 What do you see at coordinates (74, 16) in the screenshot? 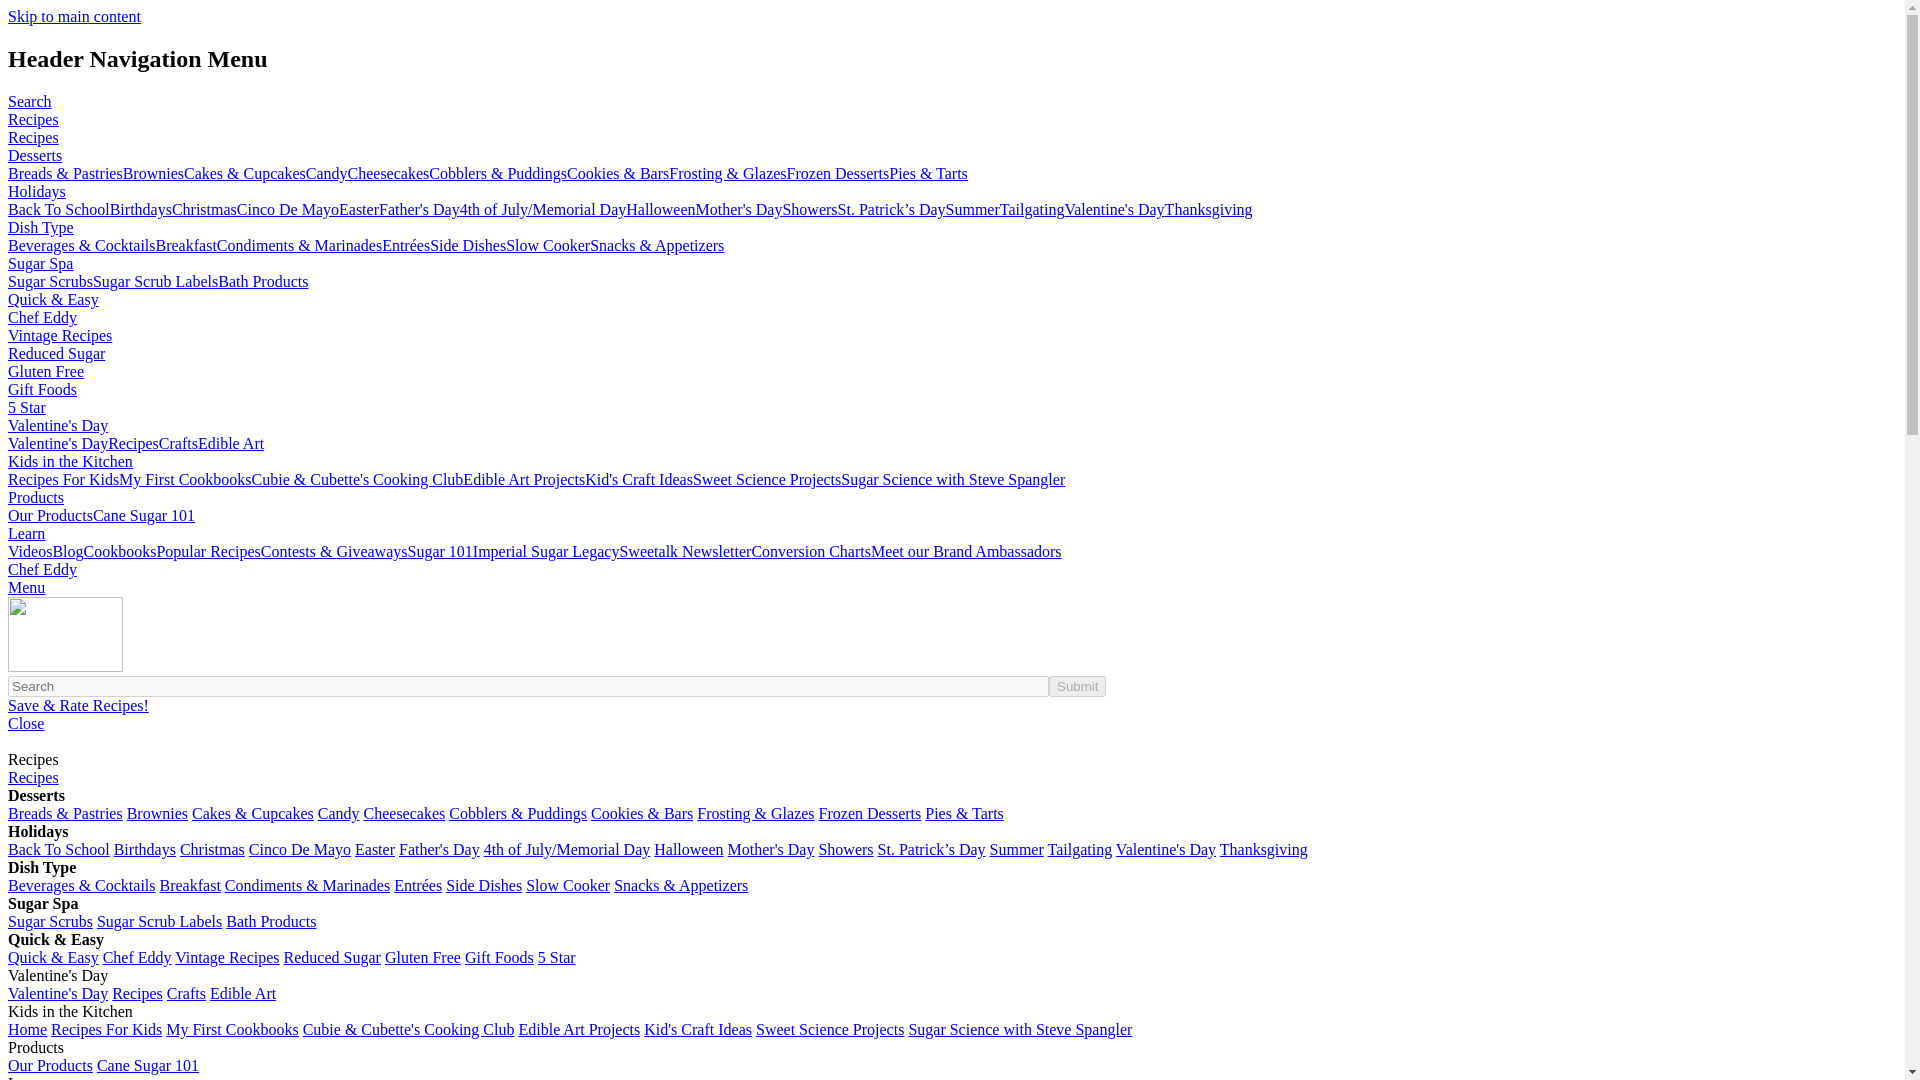
I see `Skip to main content` at bounding box center [74, 16].